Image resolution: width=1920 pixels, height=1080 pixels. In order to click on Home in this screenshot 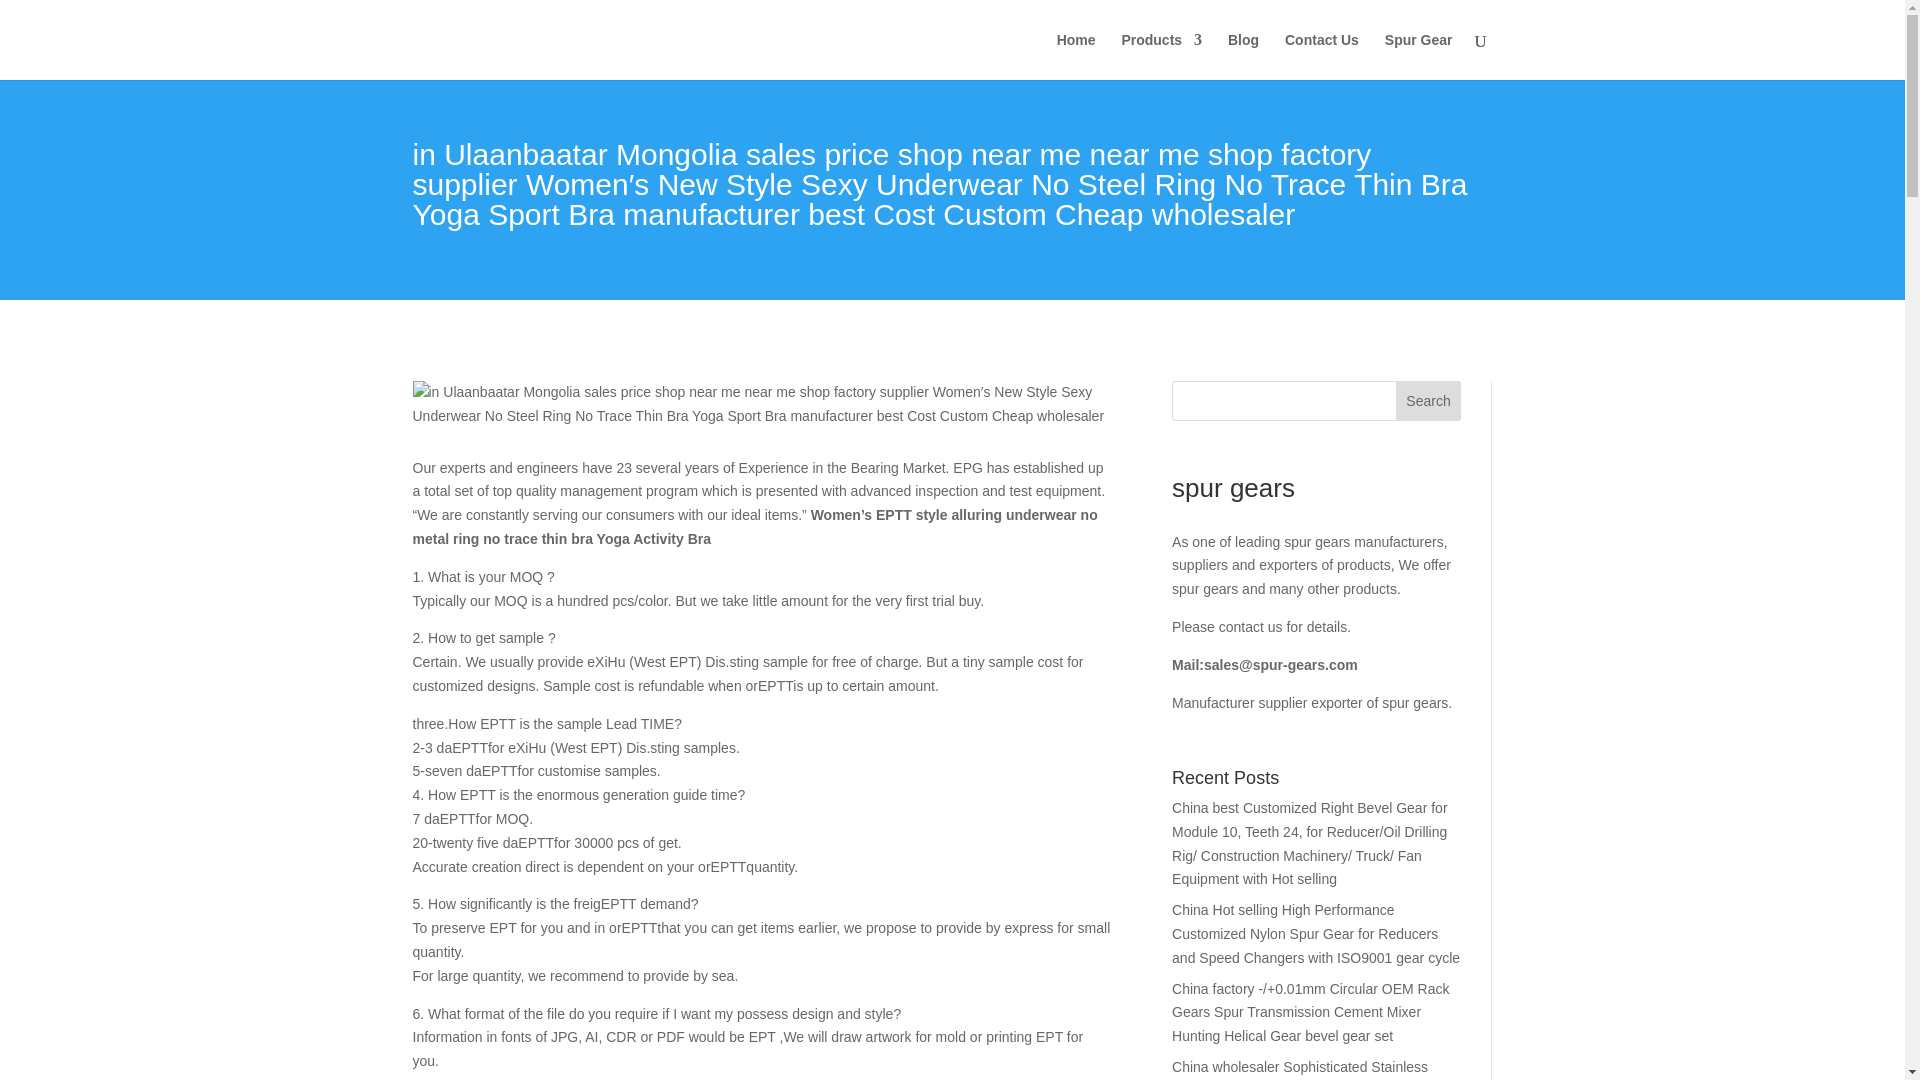, I will do `click(1076, 56)`.